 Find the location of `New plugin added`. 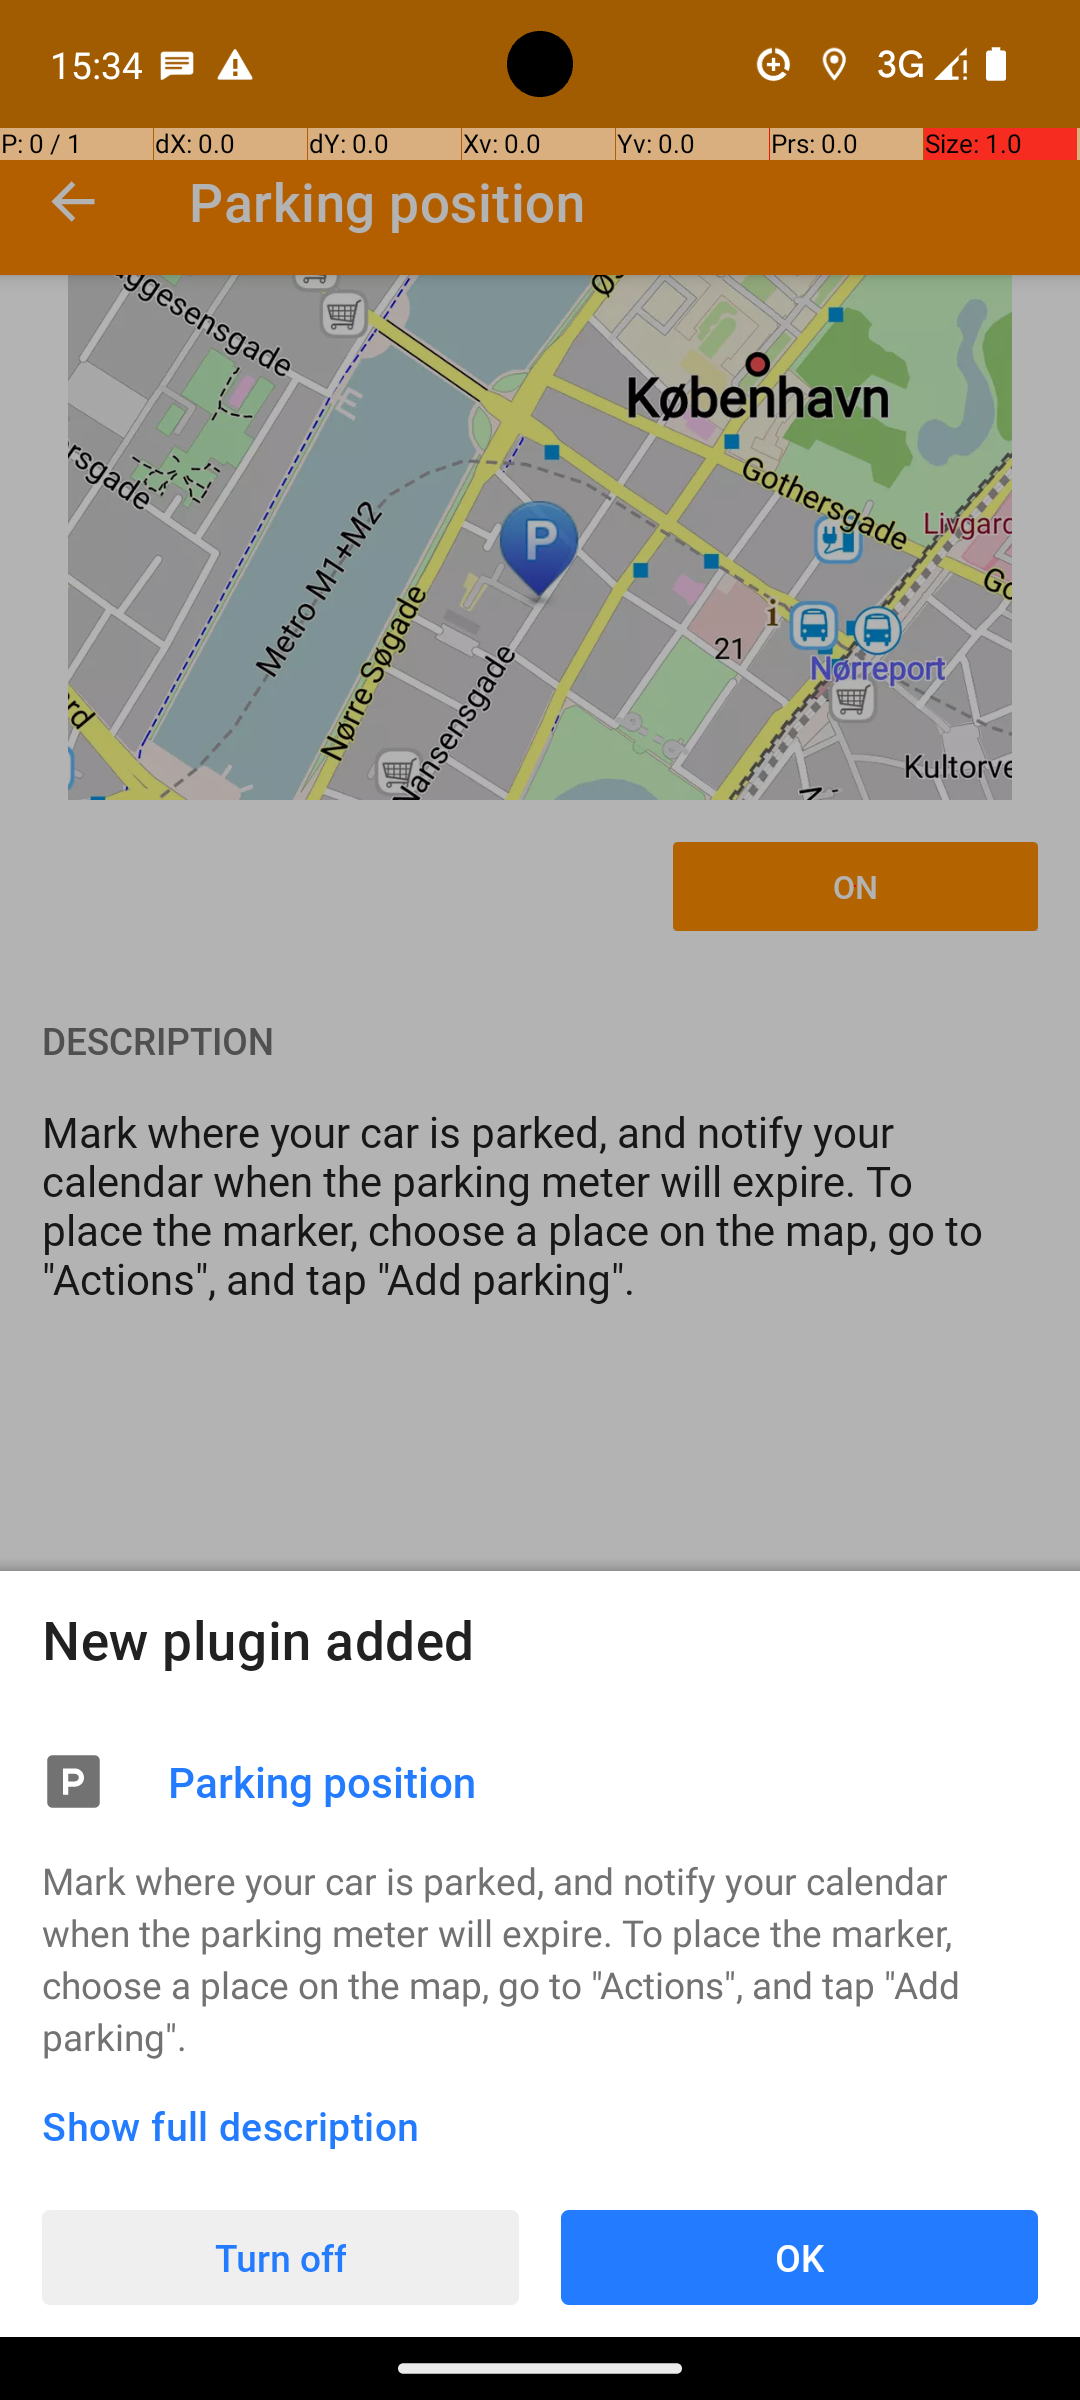

New plugin added is located at coordinates (540, 1640).